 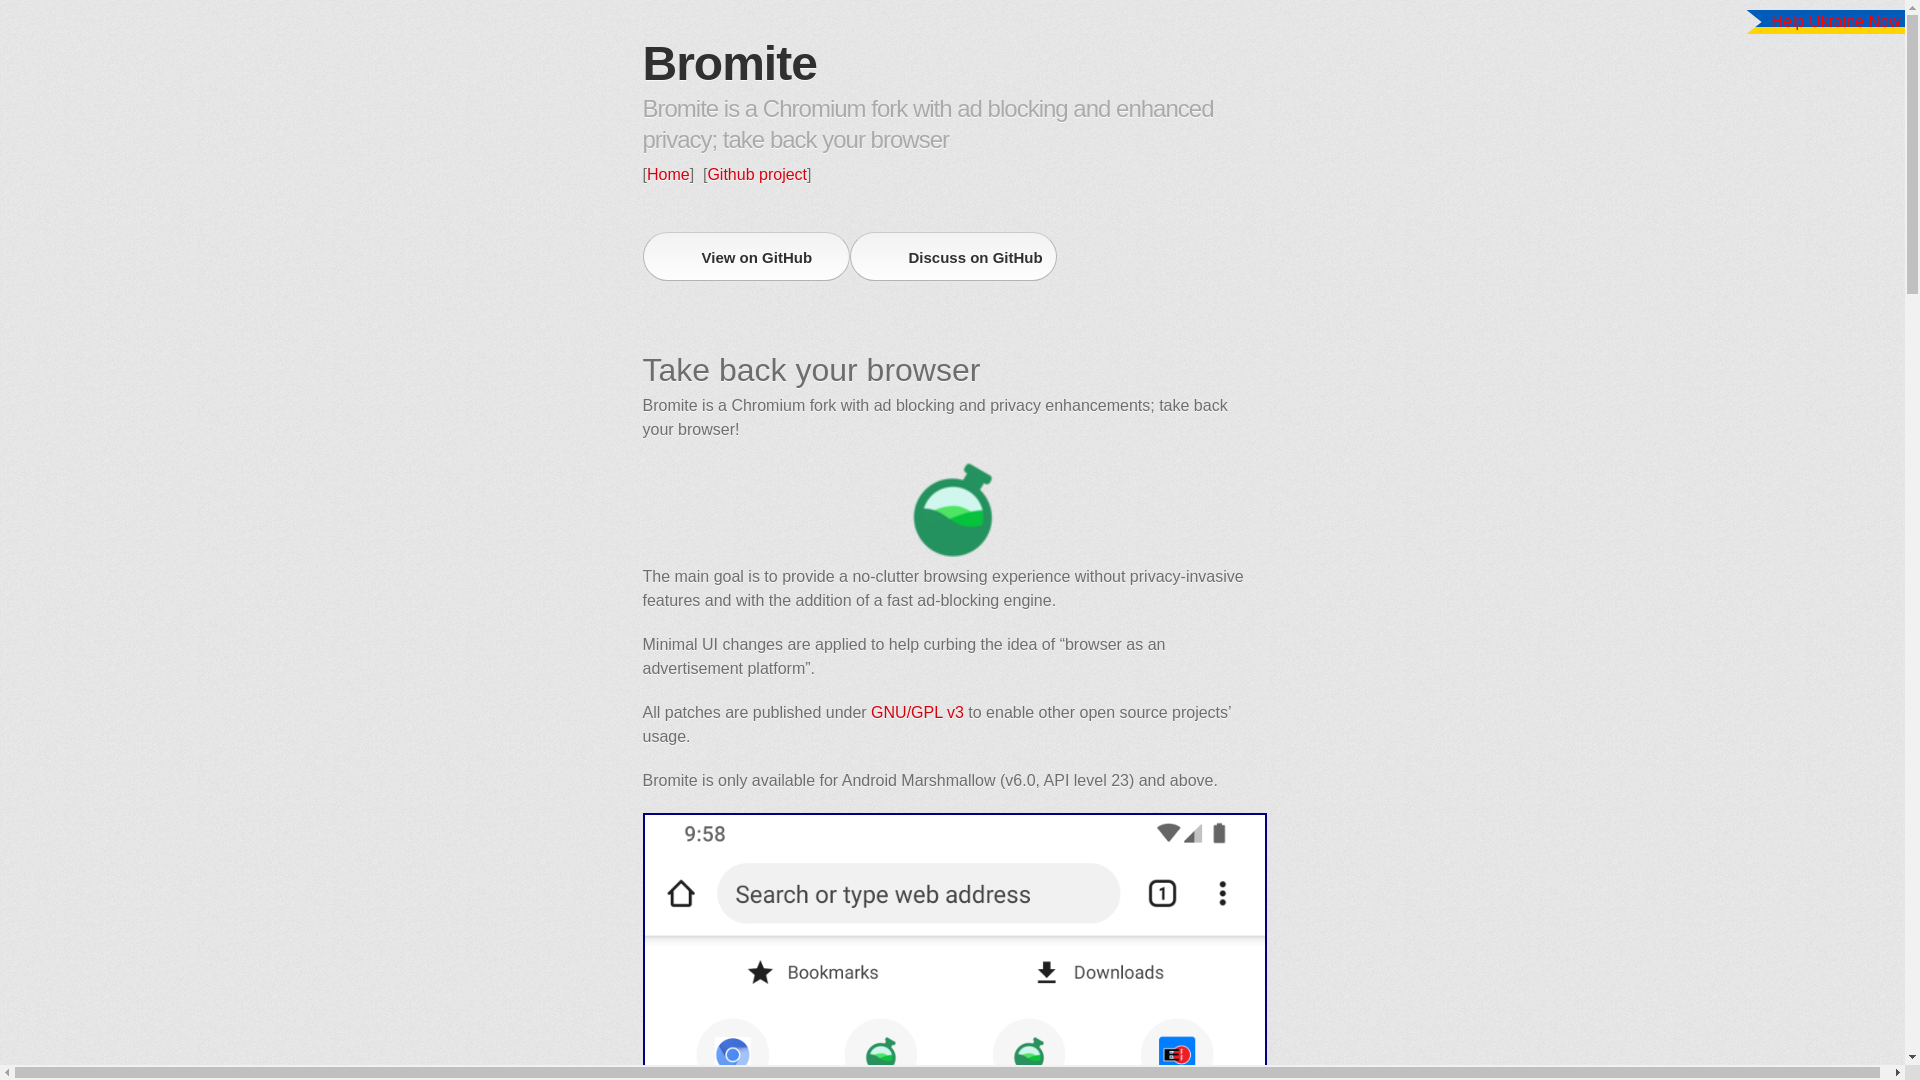 I want to click on Discuss on GitHub, so click(x=954, y=256).